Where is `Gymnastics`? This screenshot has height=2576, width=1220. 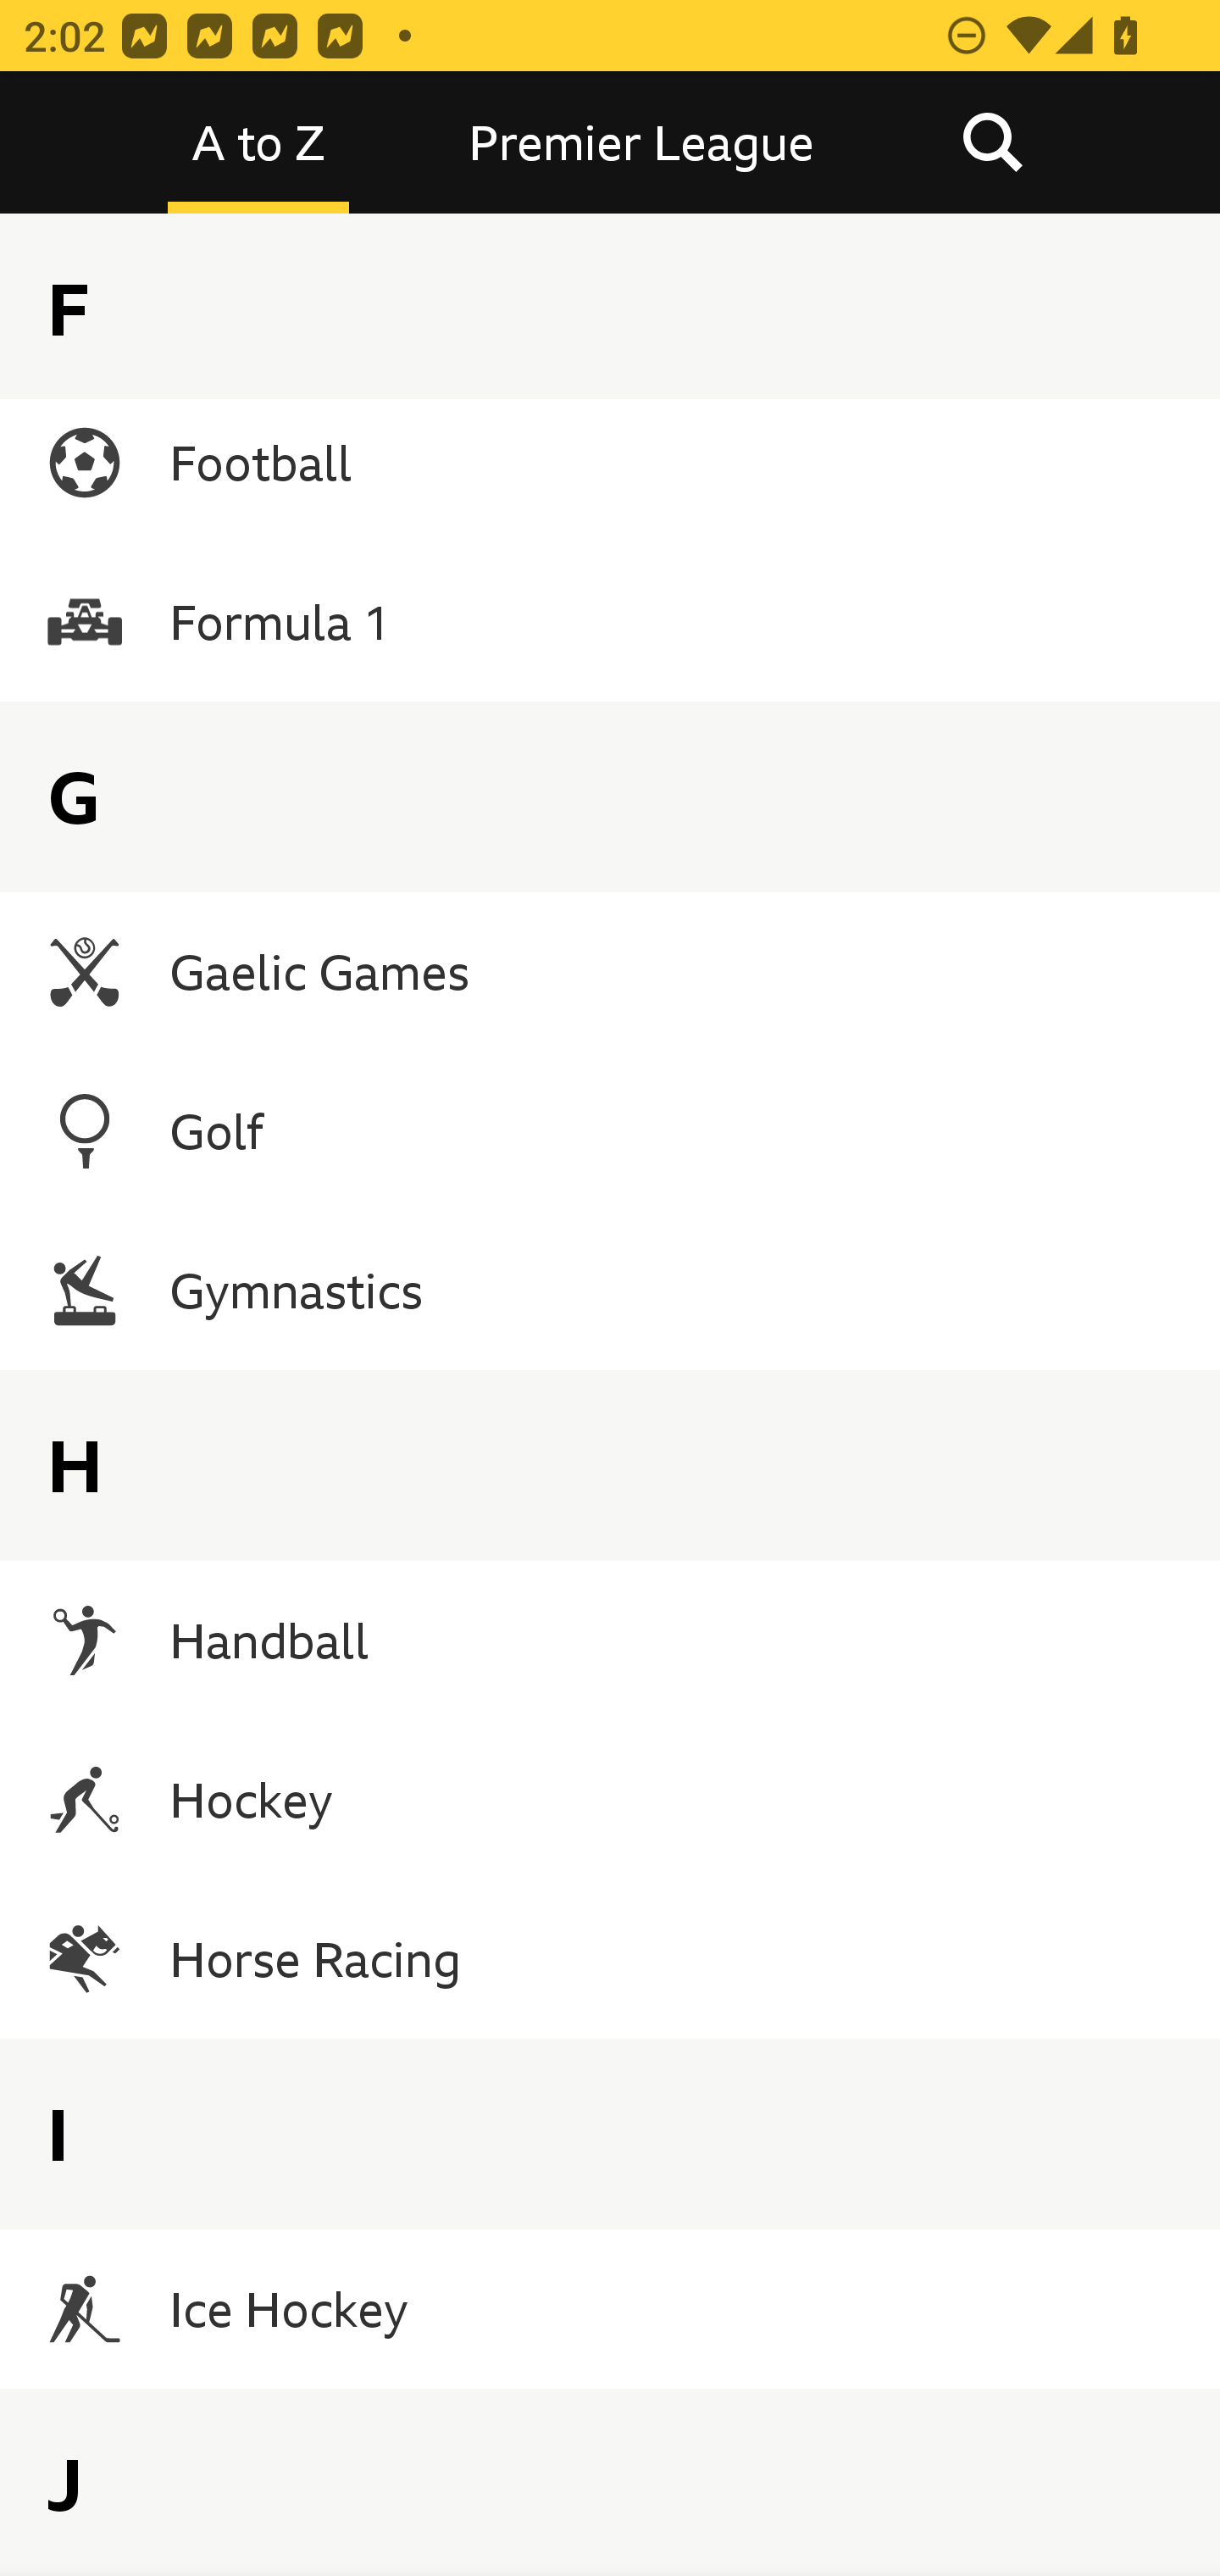
Gymnastics is located at coordinates (610, 1290).